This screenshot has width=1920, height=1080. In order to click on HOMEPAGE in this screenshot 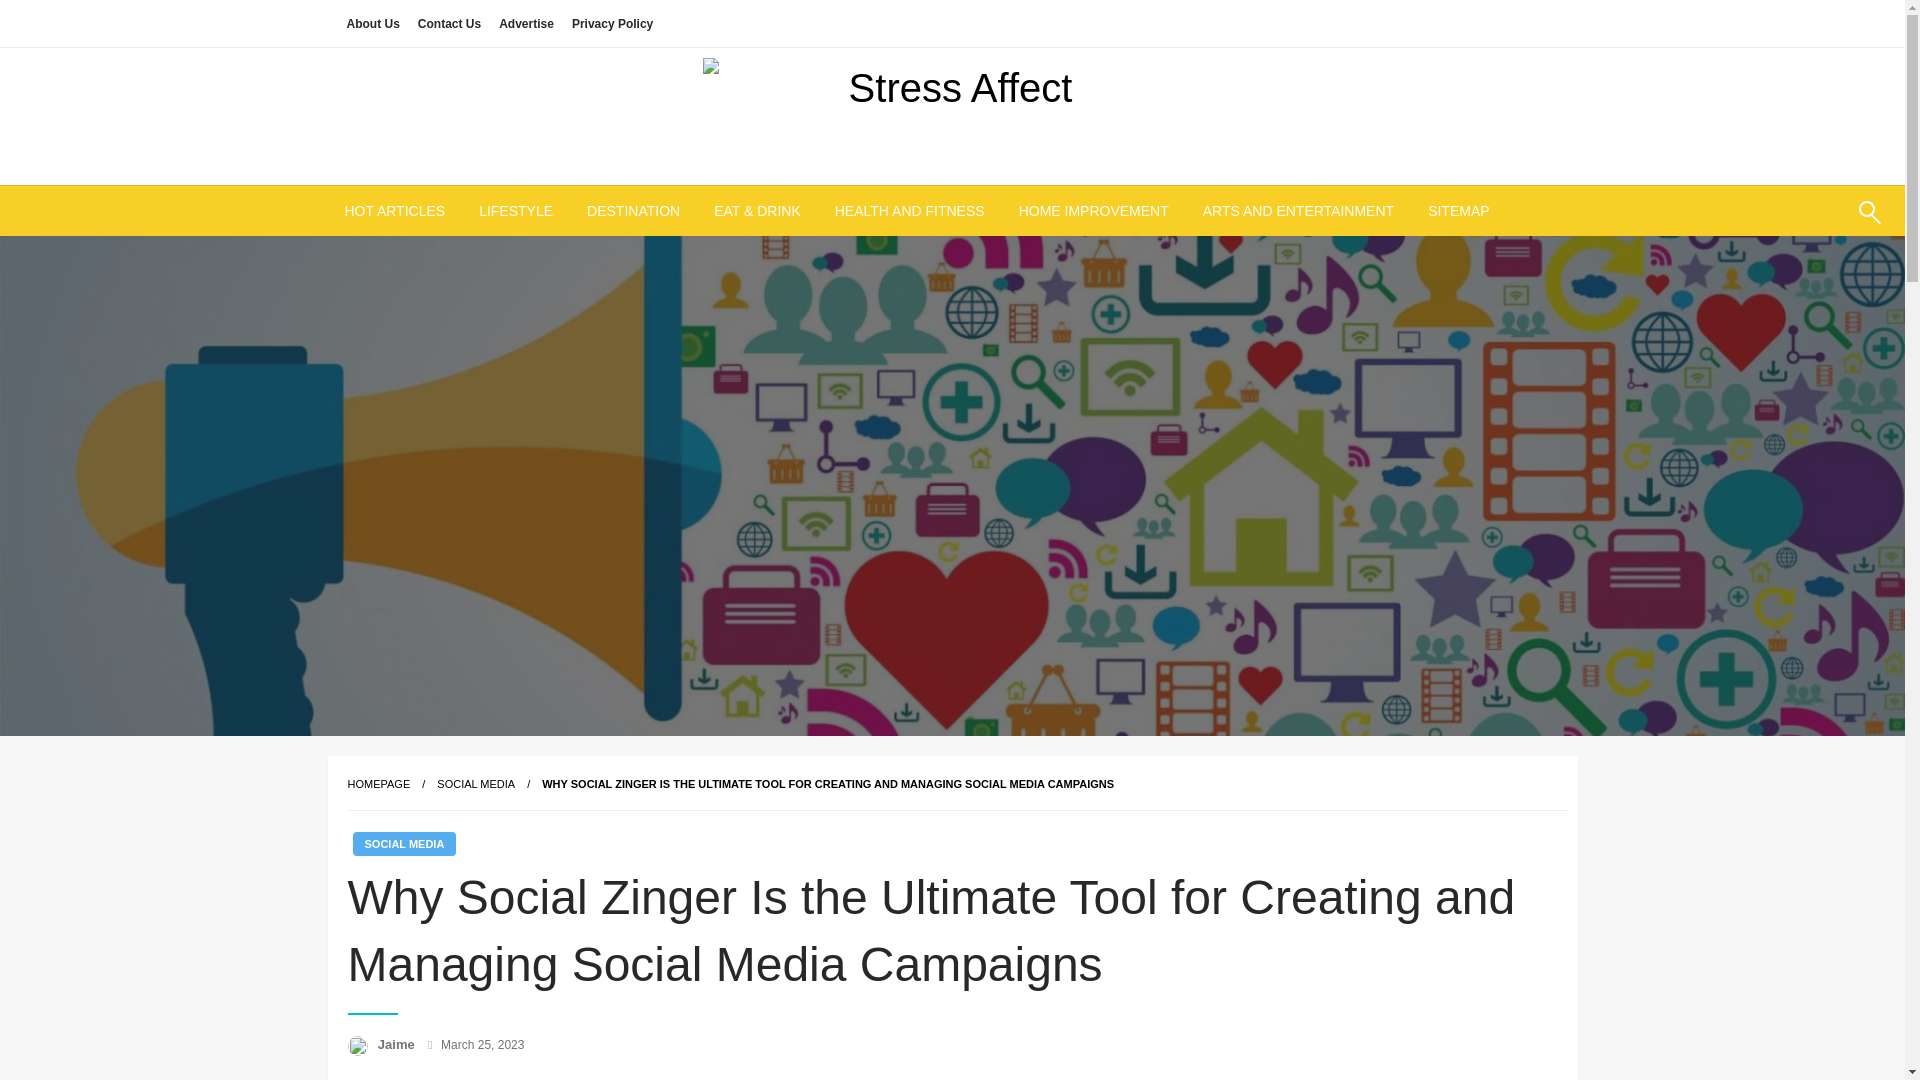, I will do `click(378, 783)`.